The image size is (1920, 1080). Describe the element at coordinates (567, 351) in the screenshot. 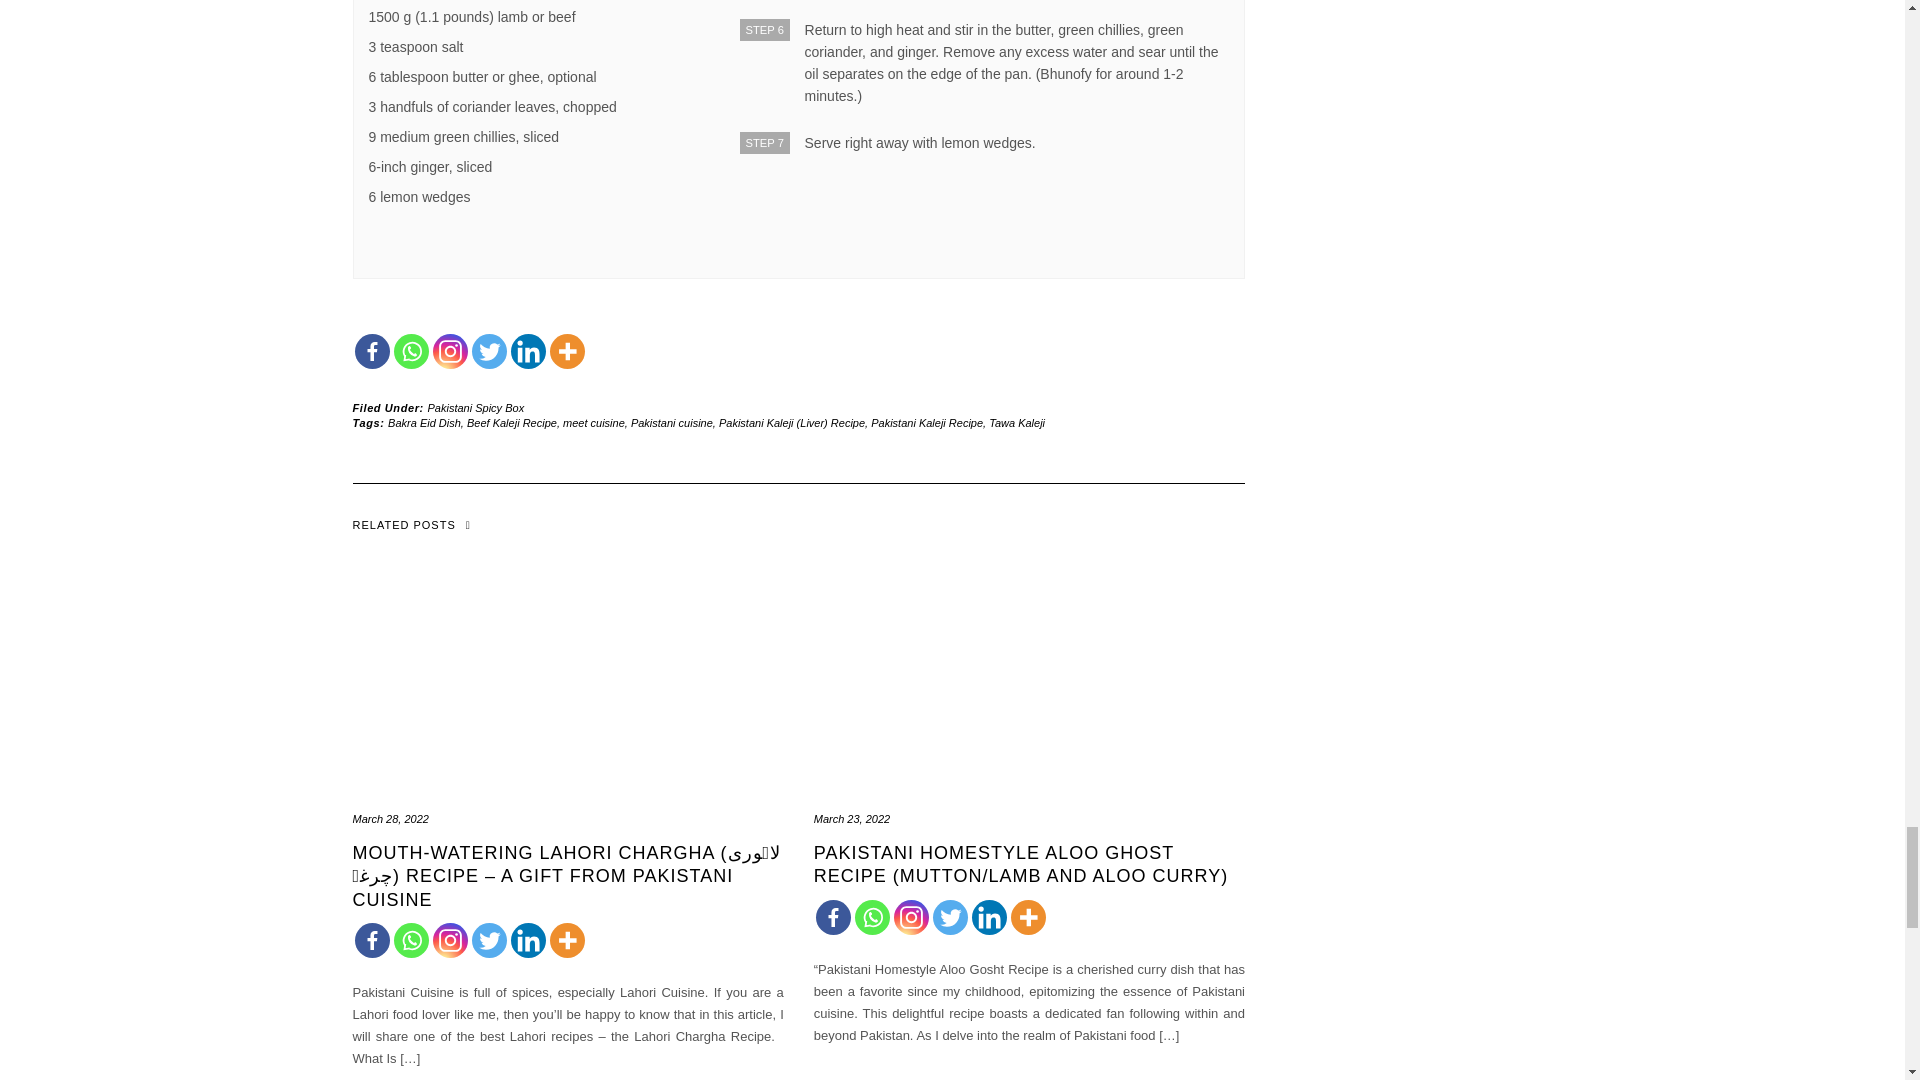

I see `More` at that location.